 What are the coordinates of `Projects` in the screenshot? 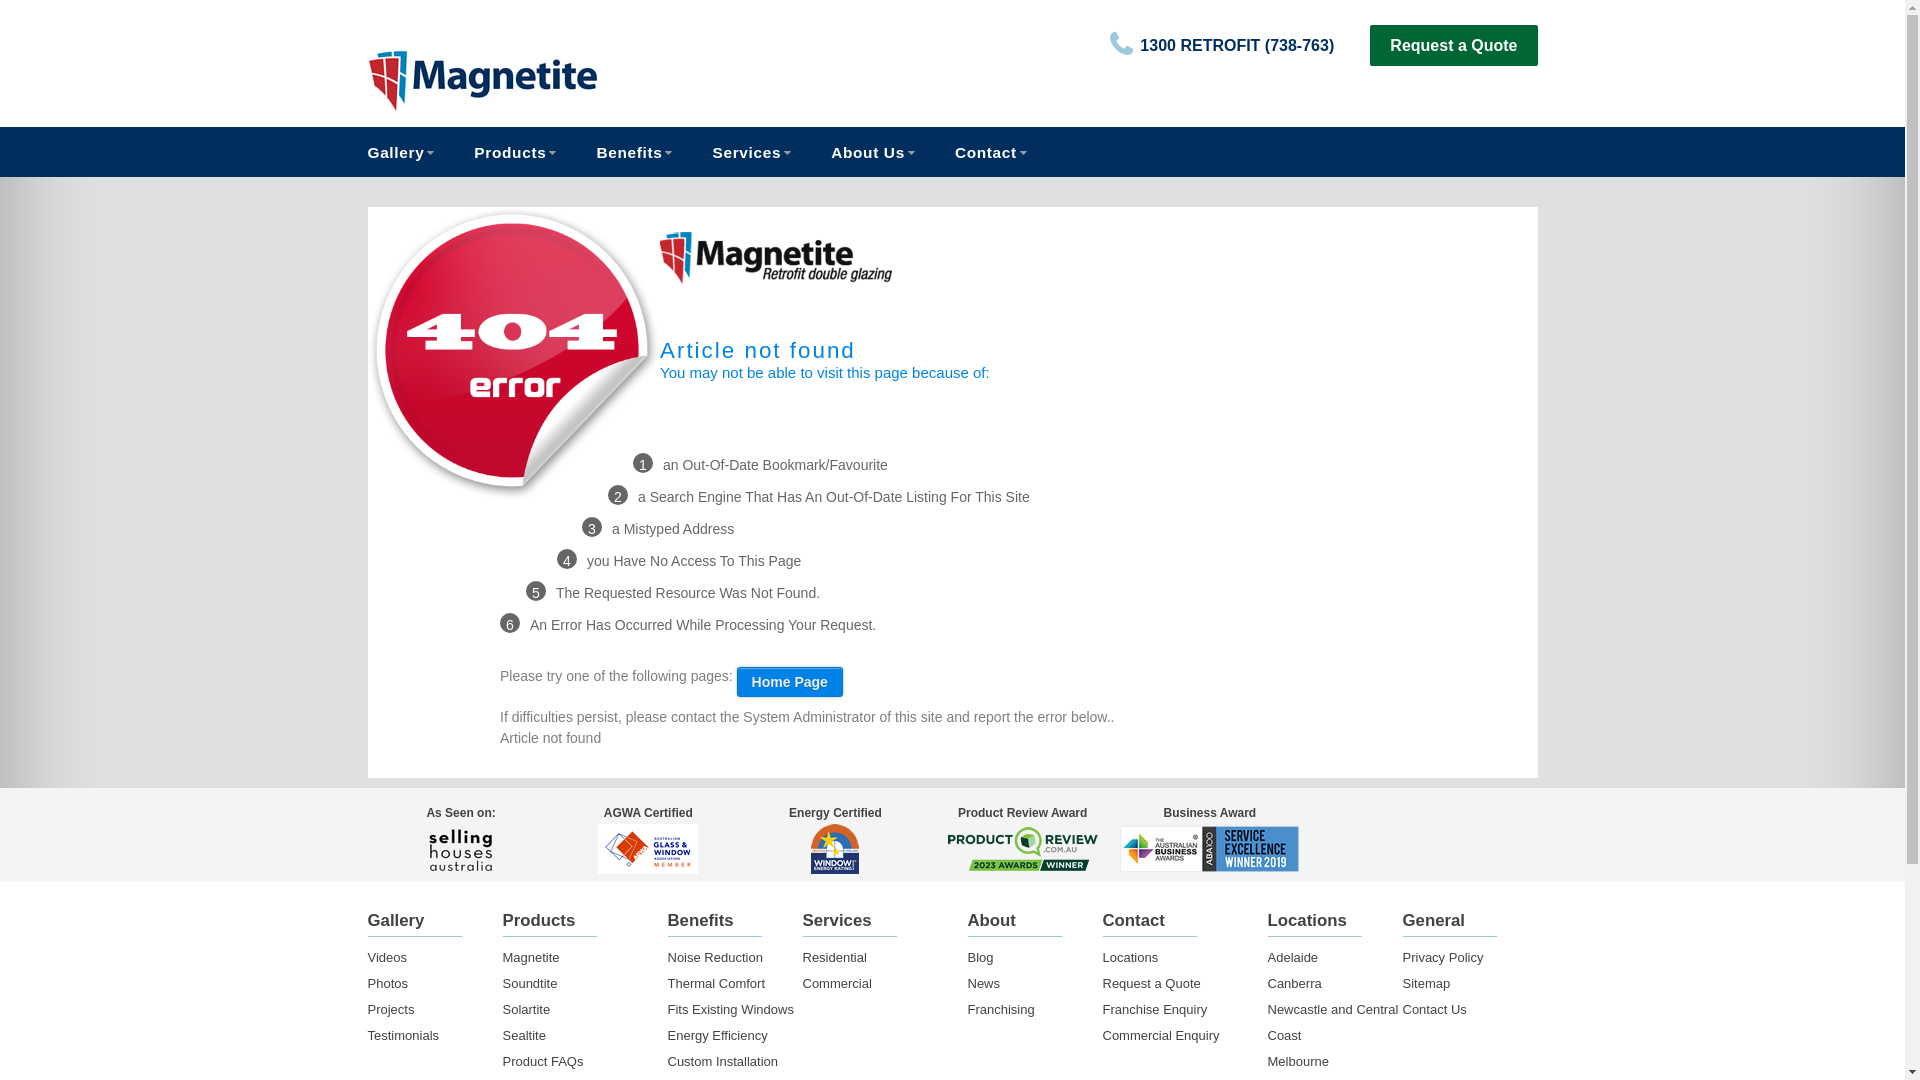 It's located at (392, 1010).